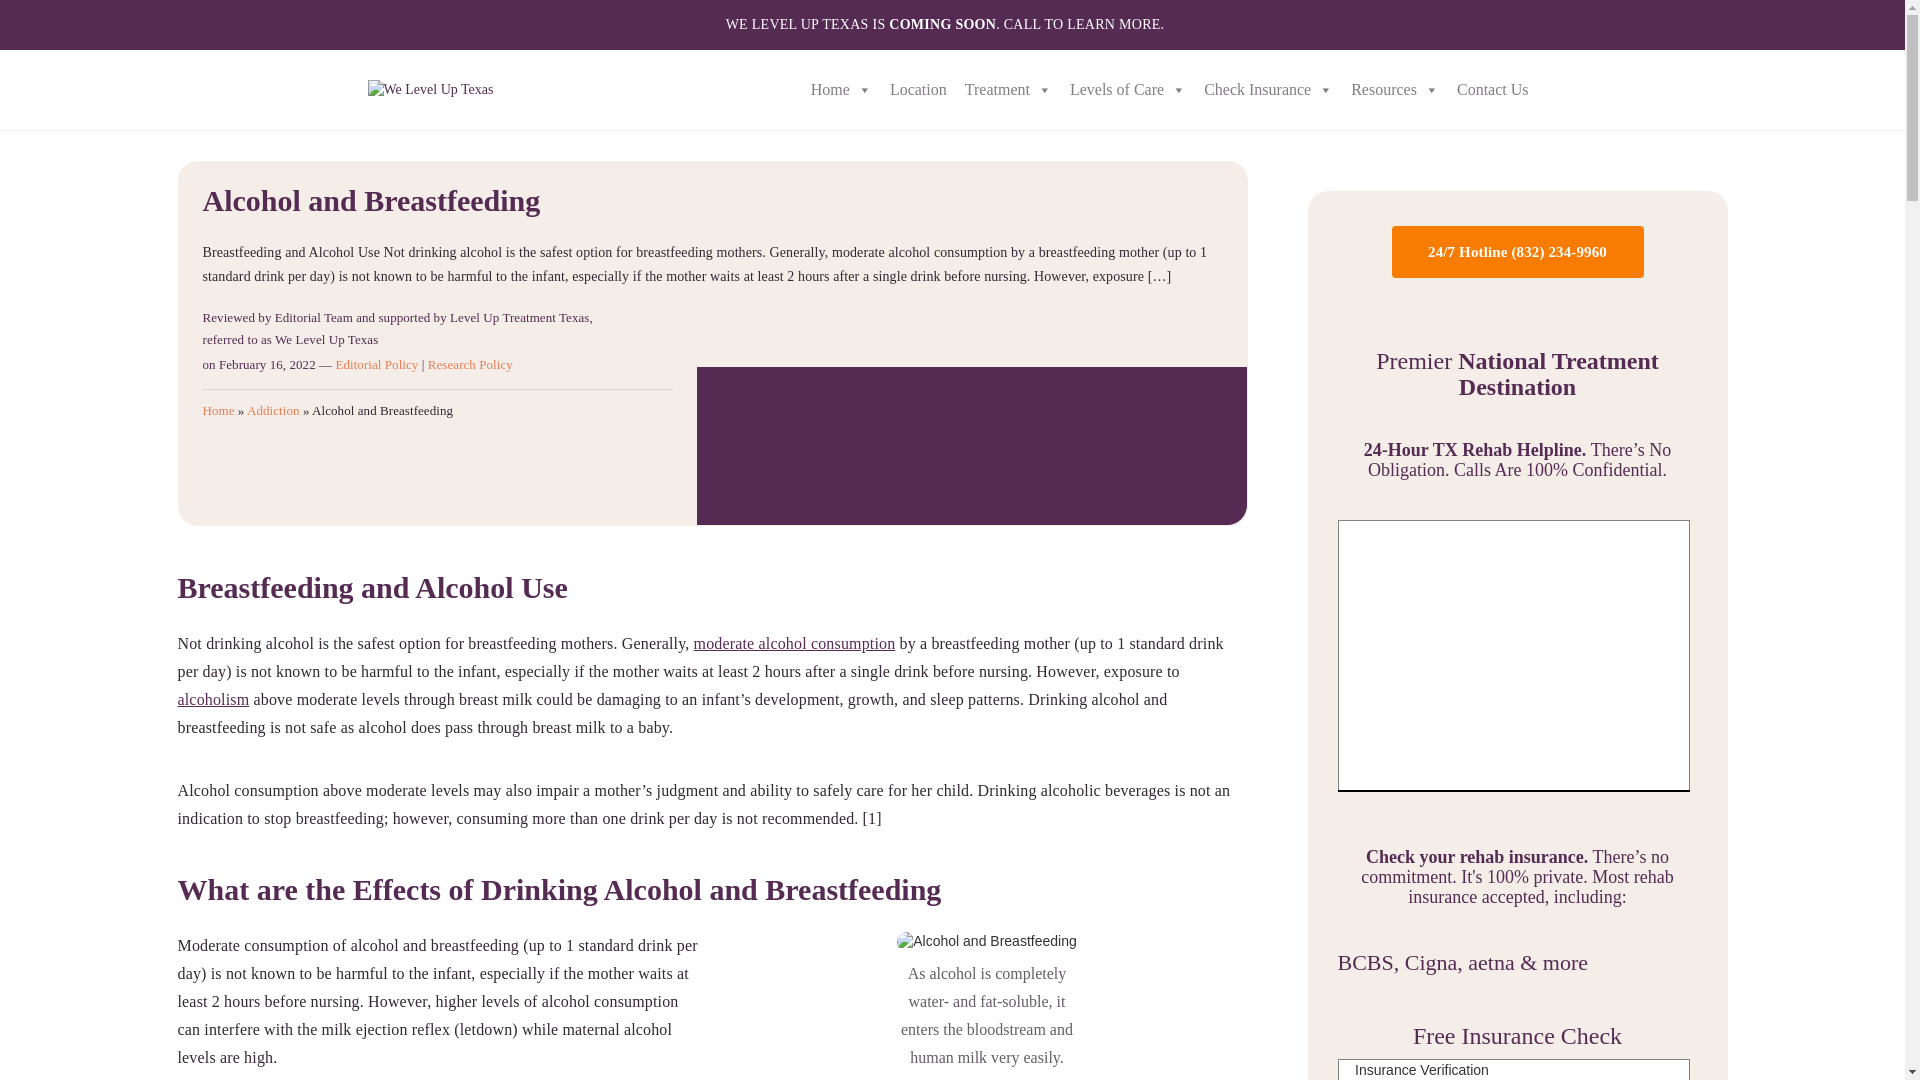  What do you see at coordinates (842, 90) in the screenshot?
I see `Home` at bounding box center [842, 90].